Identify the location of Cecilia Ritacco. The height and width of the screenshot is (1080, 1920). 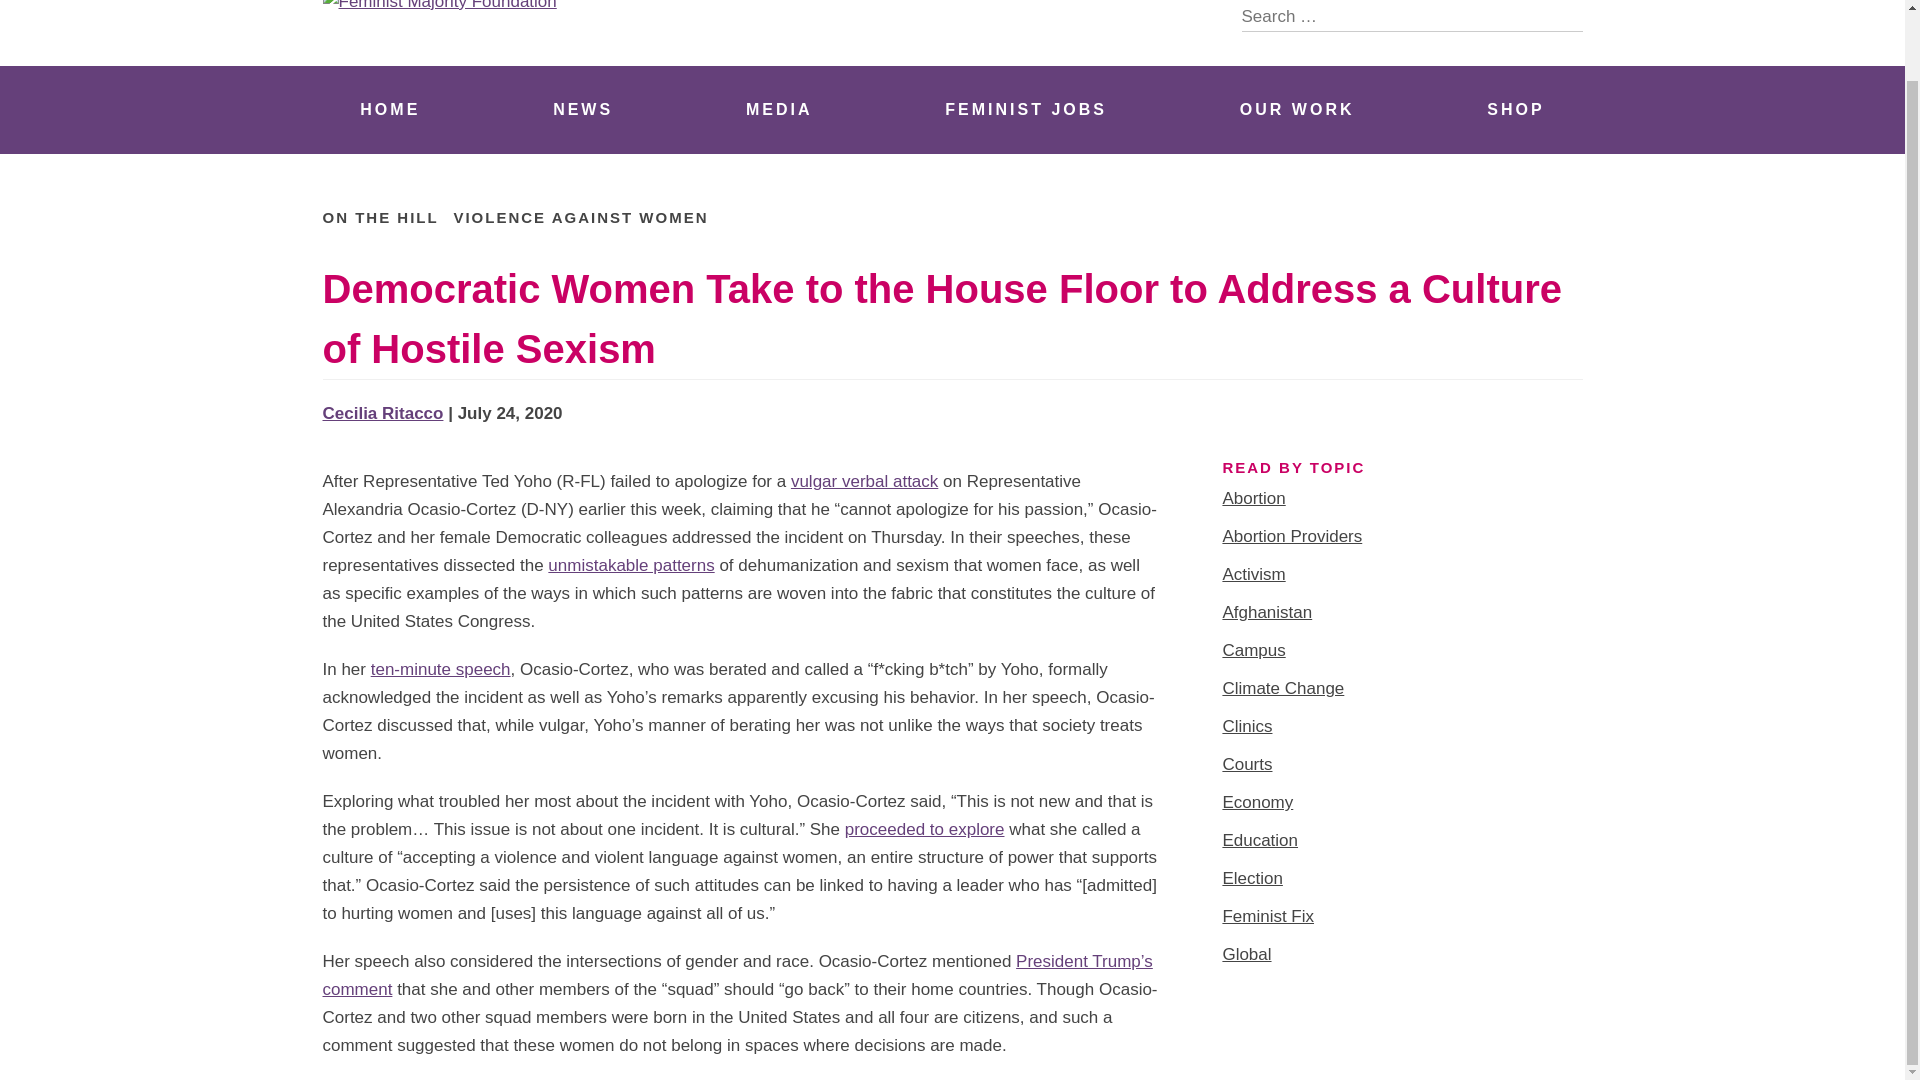
(382, 413).